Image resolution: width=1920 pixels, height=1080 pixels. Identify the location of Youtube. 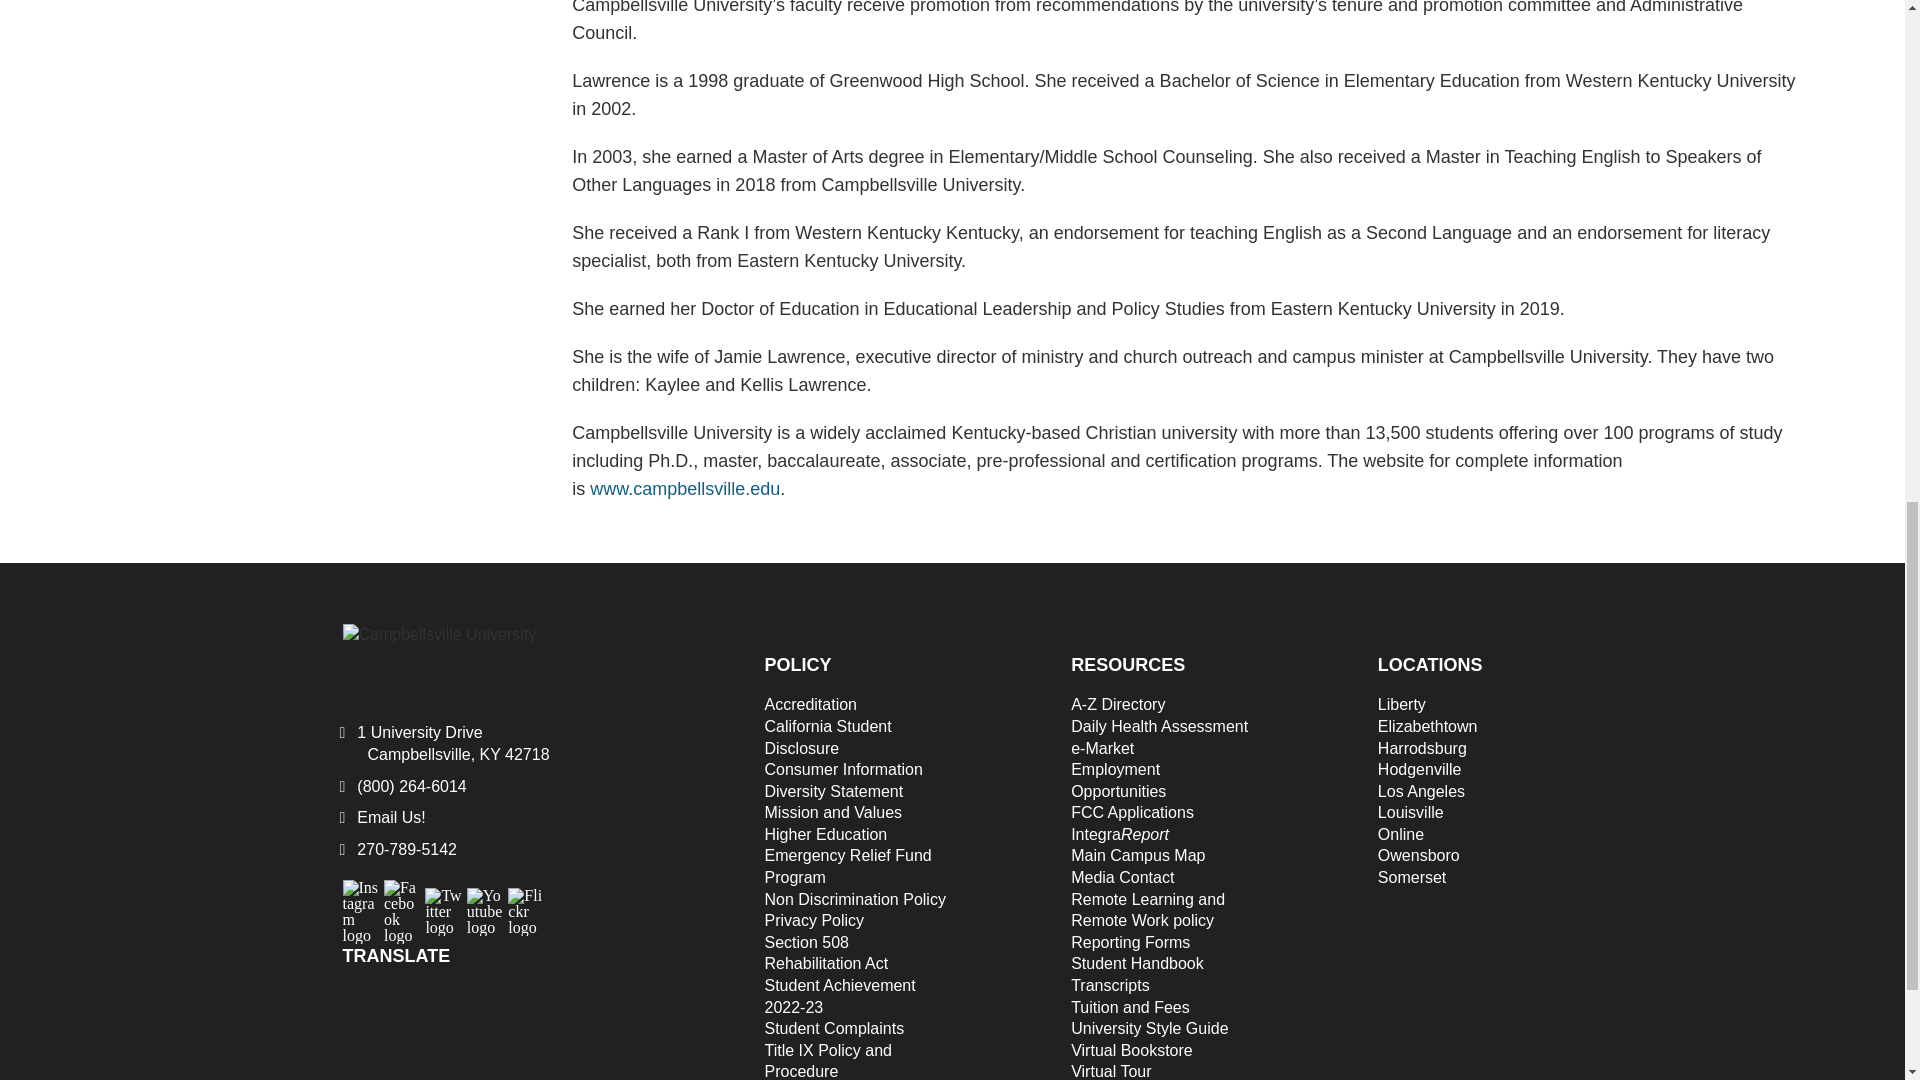
(484, 906).